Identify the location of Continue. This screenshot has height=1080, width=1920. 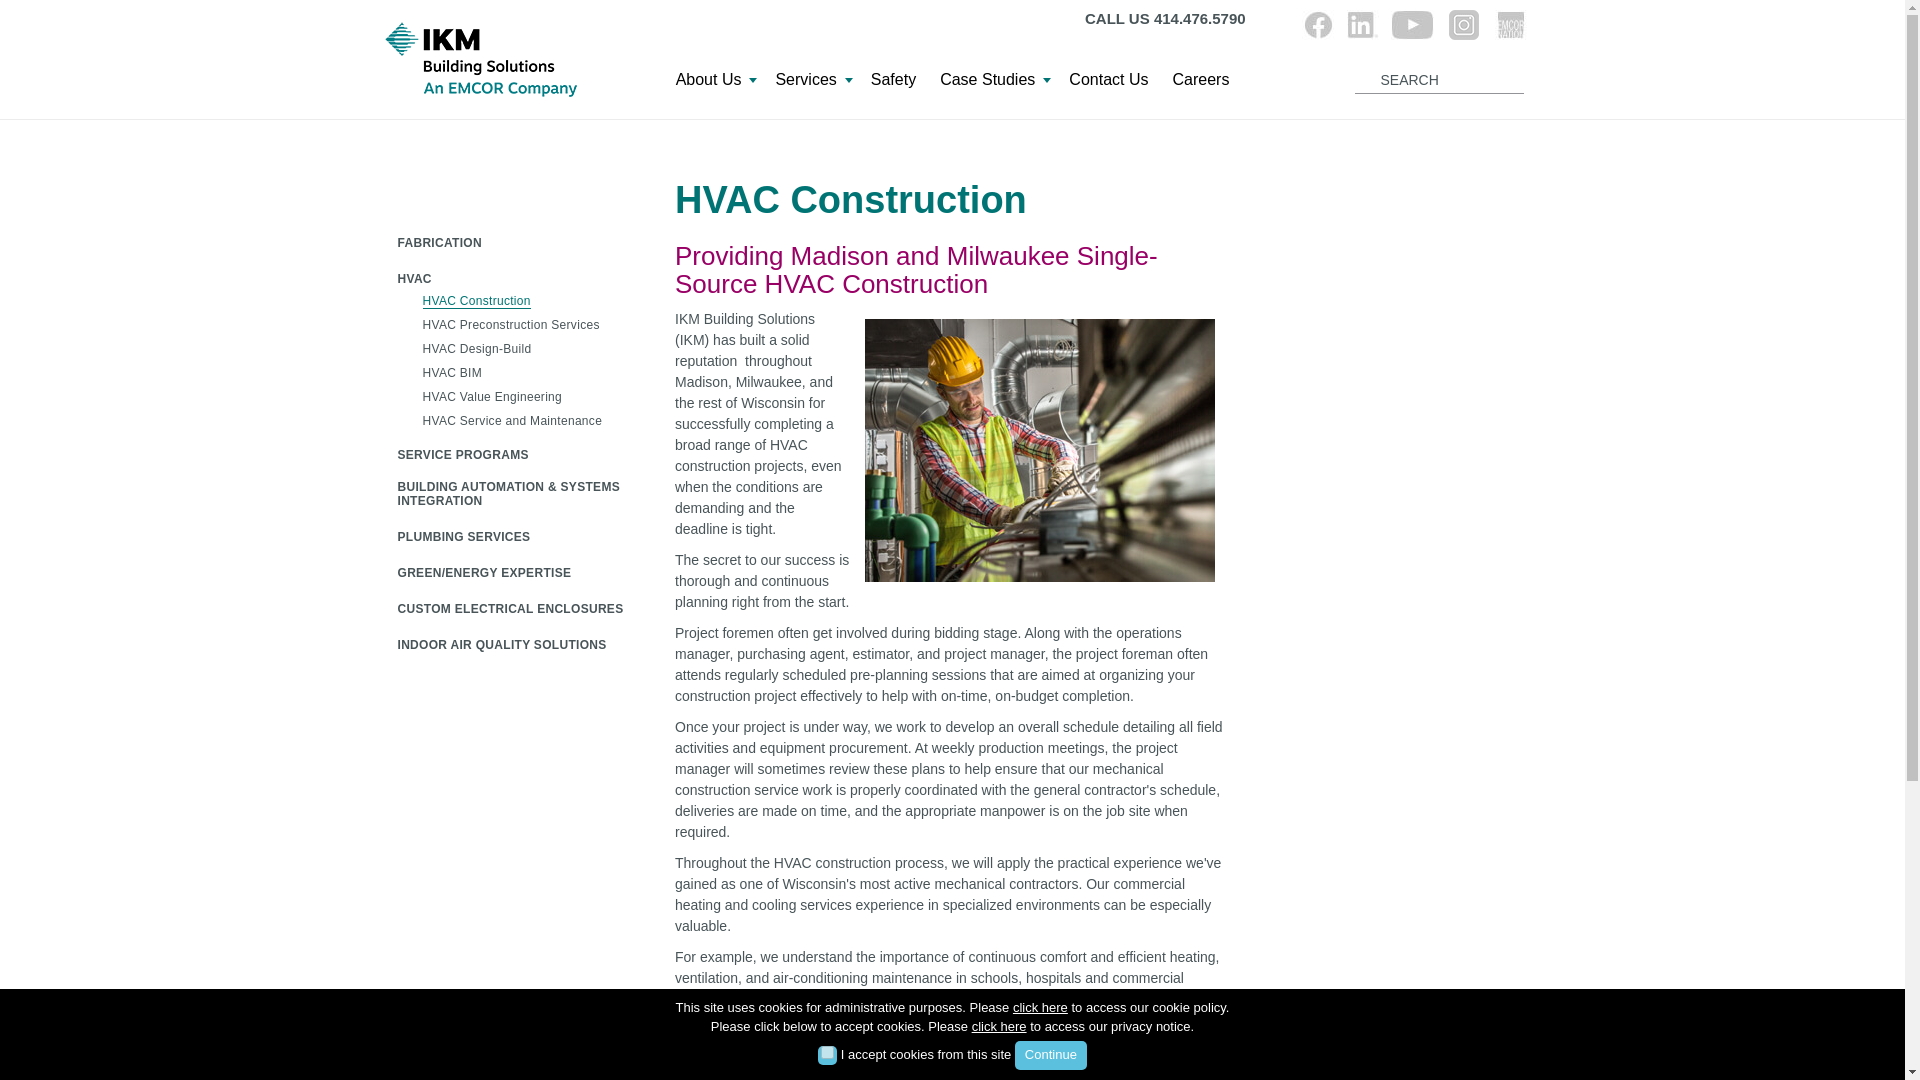
(1050, 1056).